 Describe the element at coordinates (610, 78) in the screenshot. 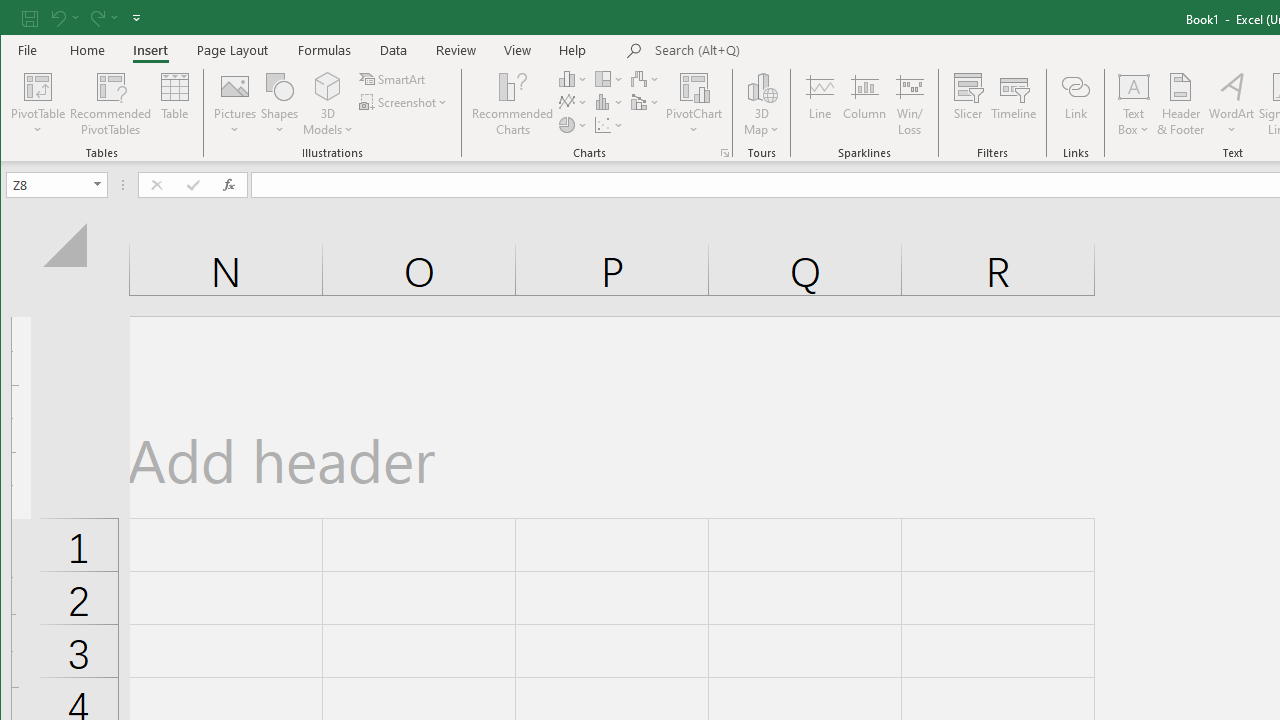

I see `Insert Hierarchy Chart` at that location.